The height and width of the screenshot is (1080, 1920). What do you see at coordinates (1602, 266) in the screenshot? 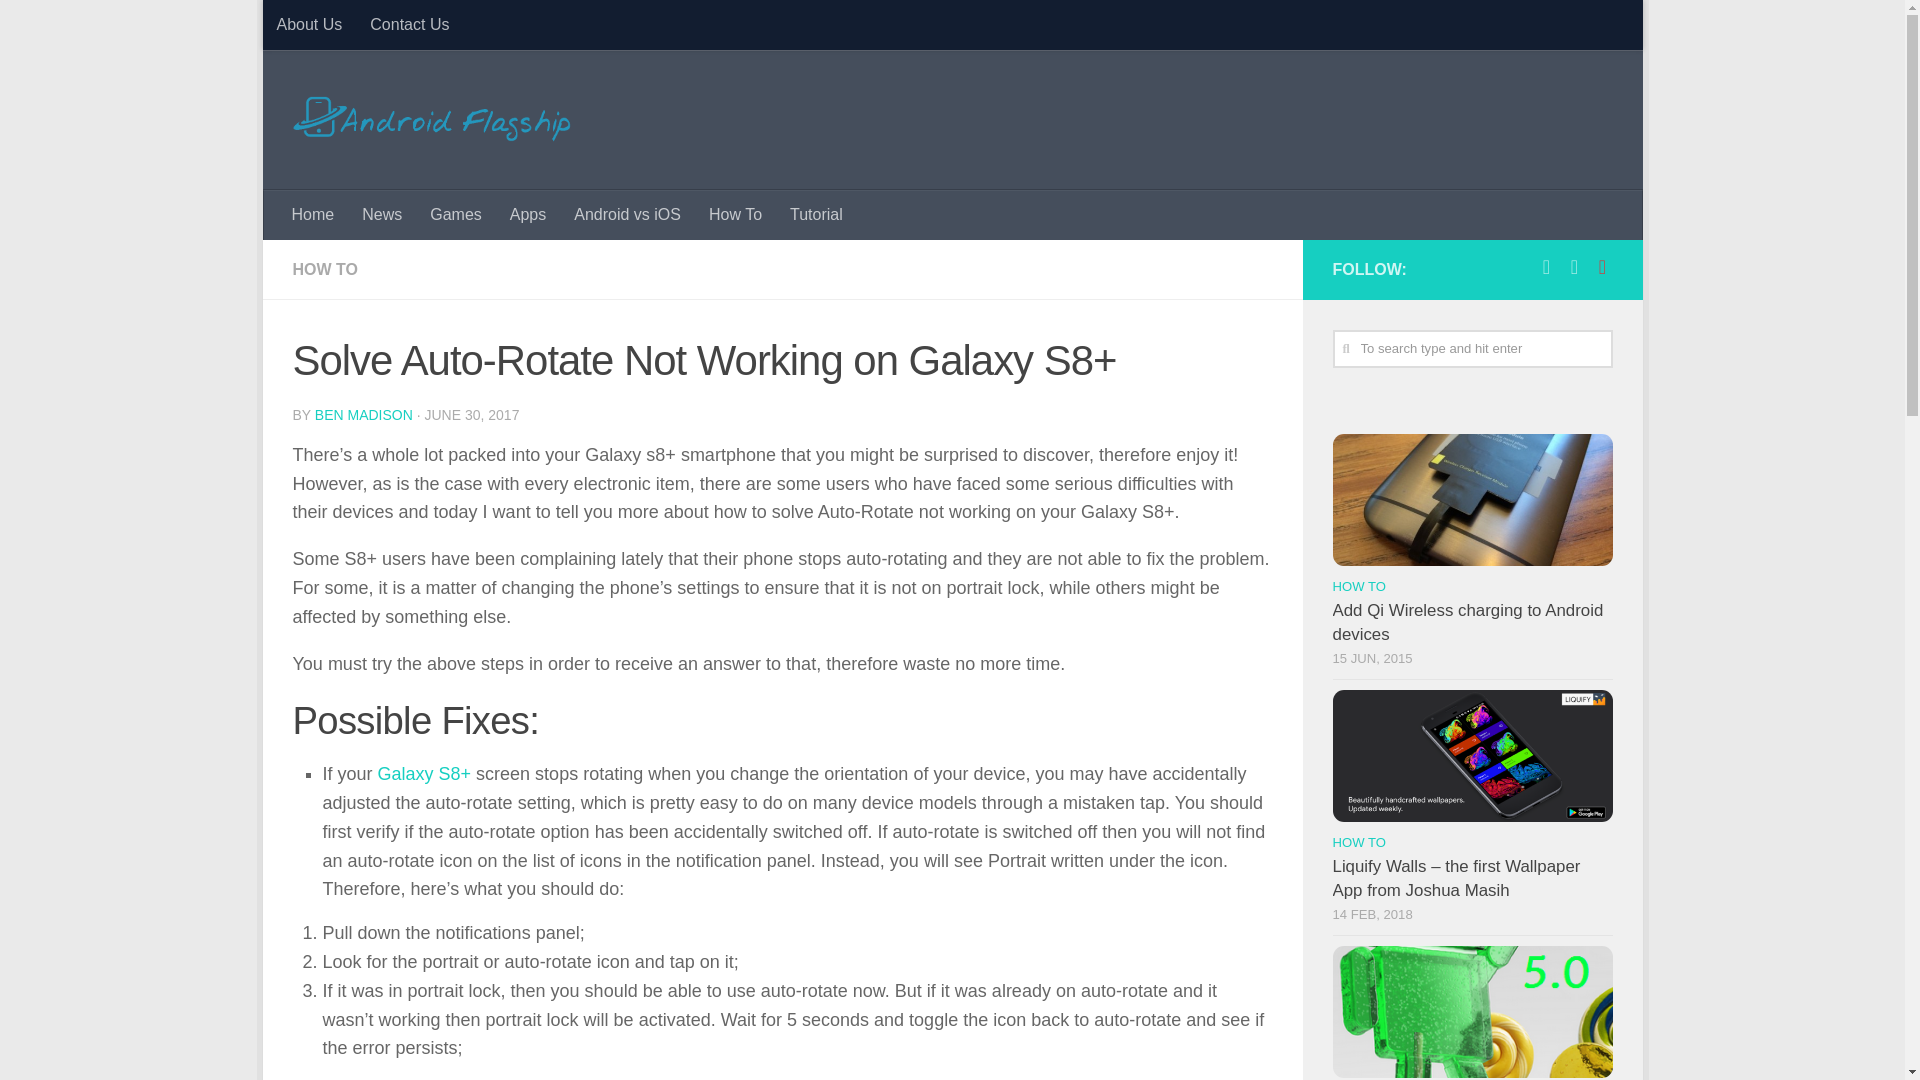
I see `Follow us on Email-o` at bounding box center [1602, 266].